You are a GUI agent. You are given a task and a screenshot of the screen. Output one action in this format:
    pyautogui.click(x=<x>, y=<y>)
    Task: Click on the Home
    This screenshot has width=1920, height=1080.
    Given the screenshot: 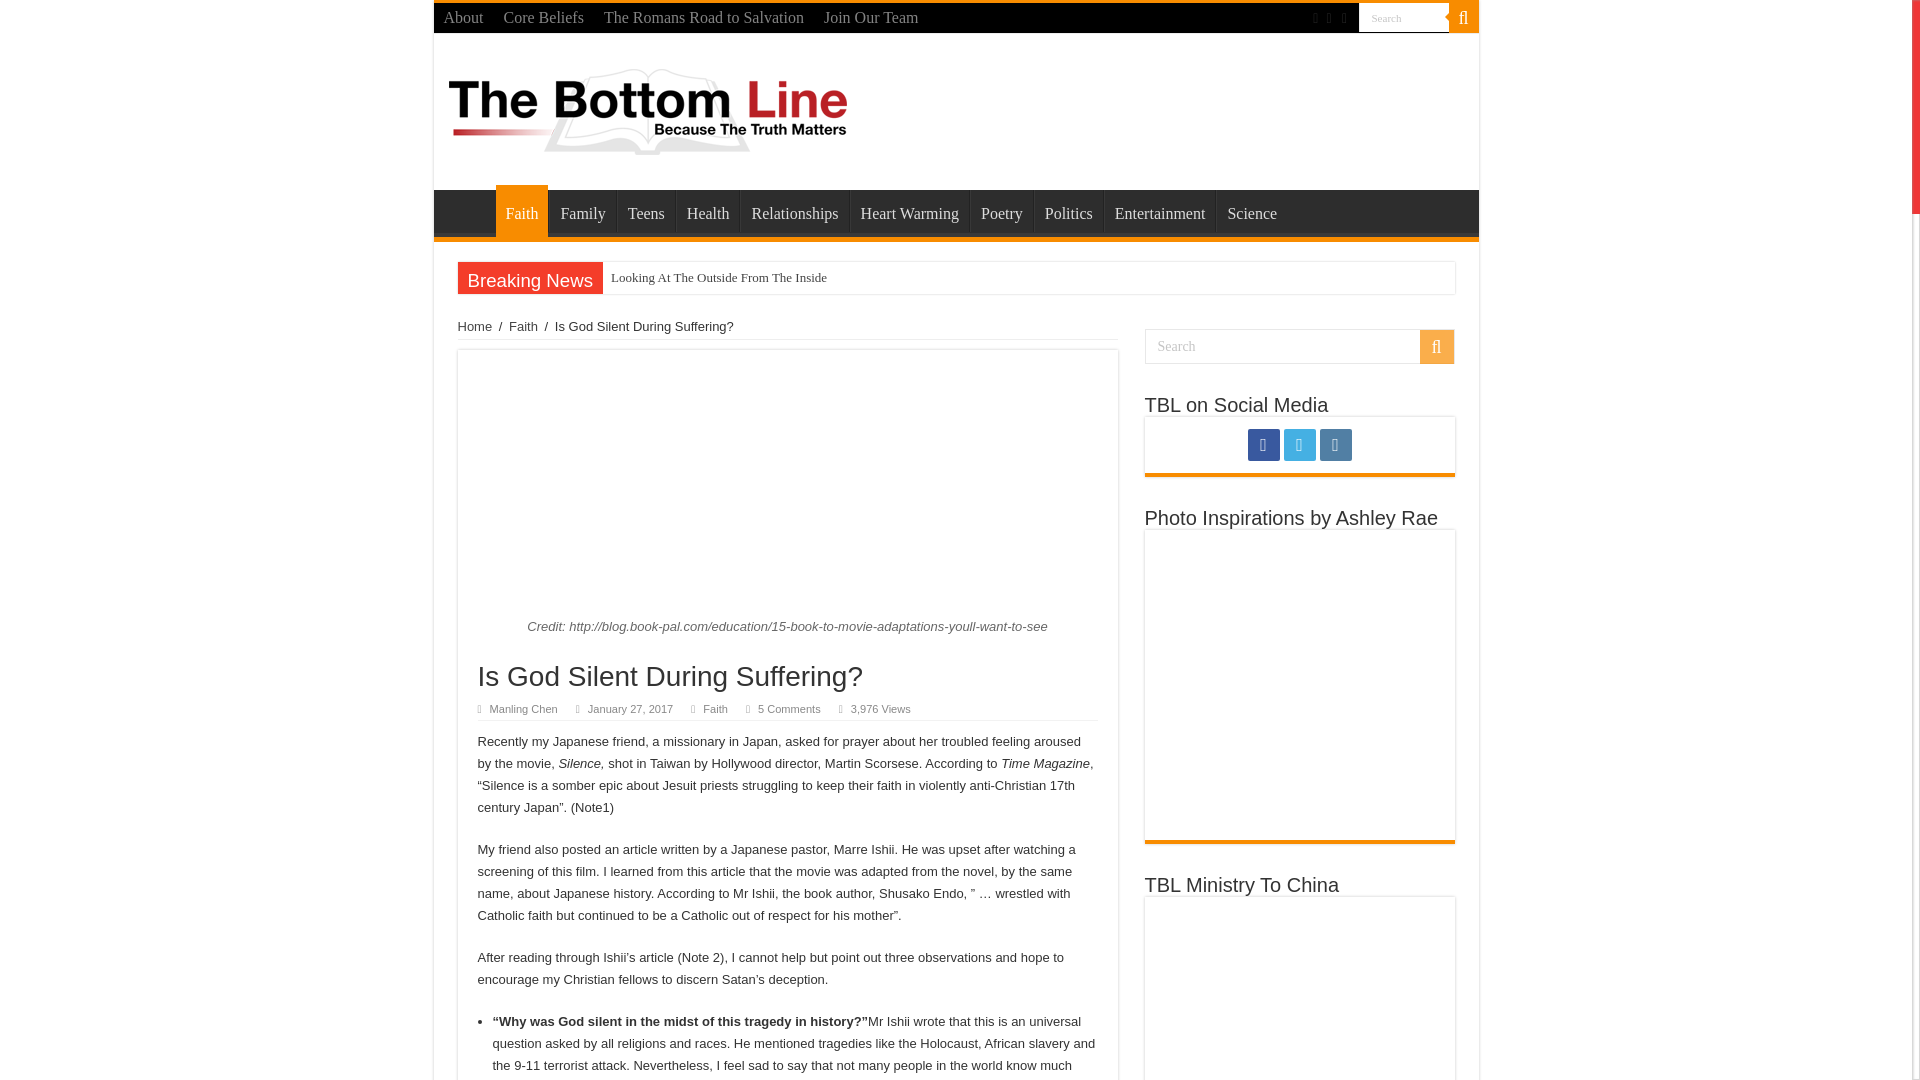 What is the action you would take?
    pyautogui.click(x=476, y=326)
    